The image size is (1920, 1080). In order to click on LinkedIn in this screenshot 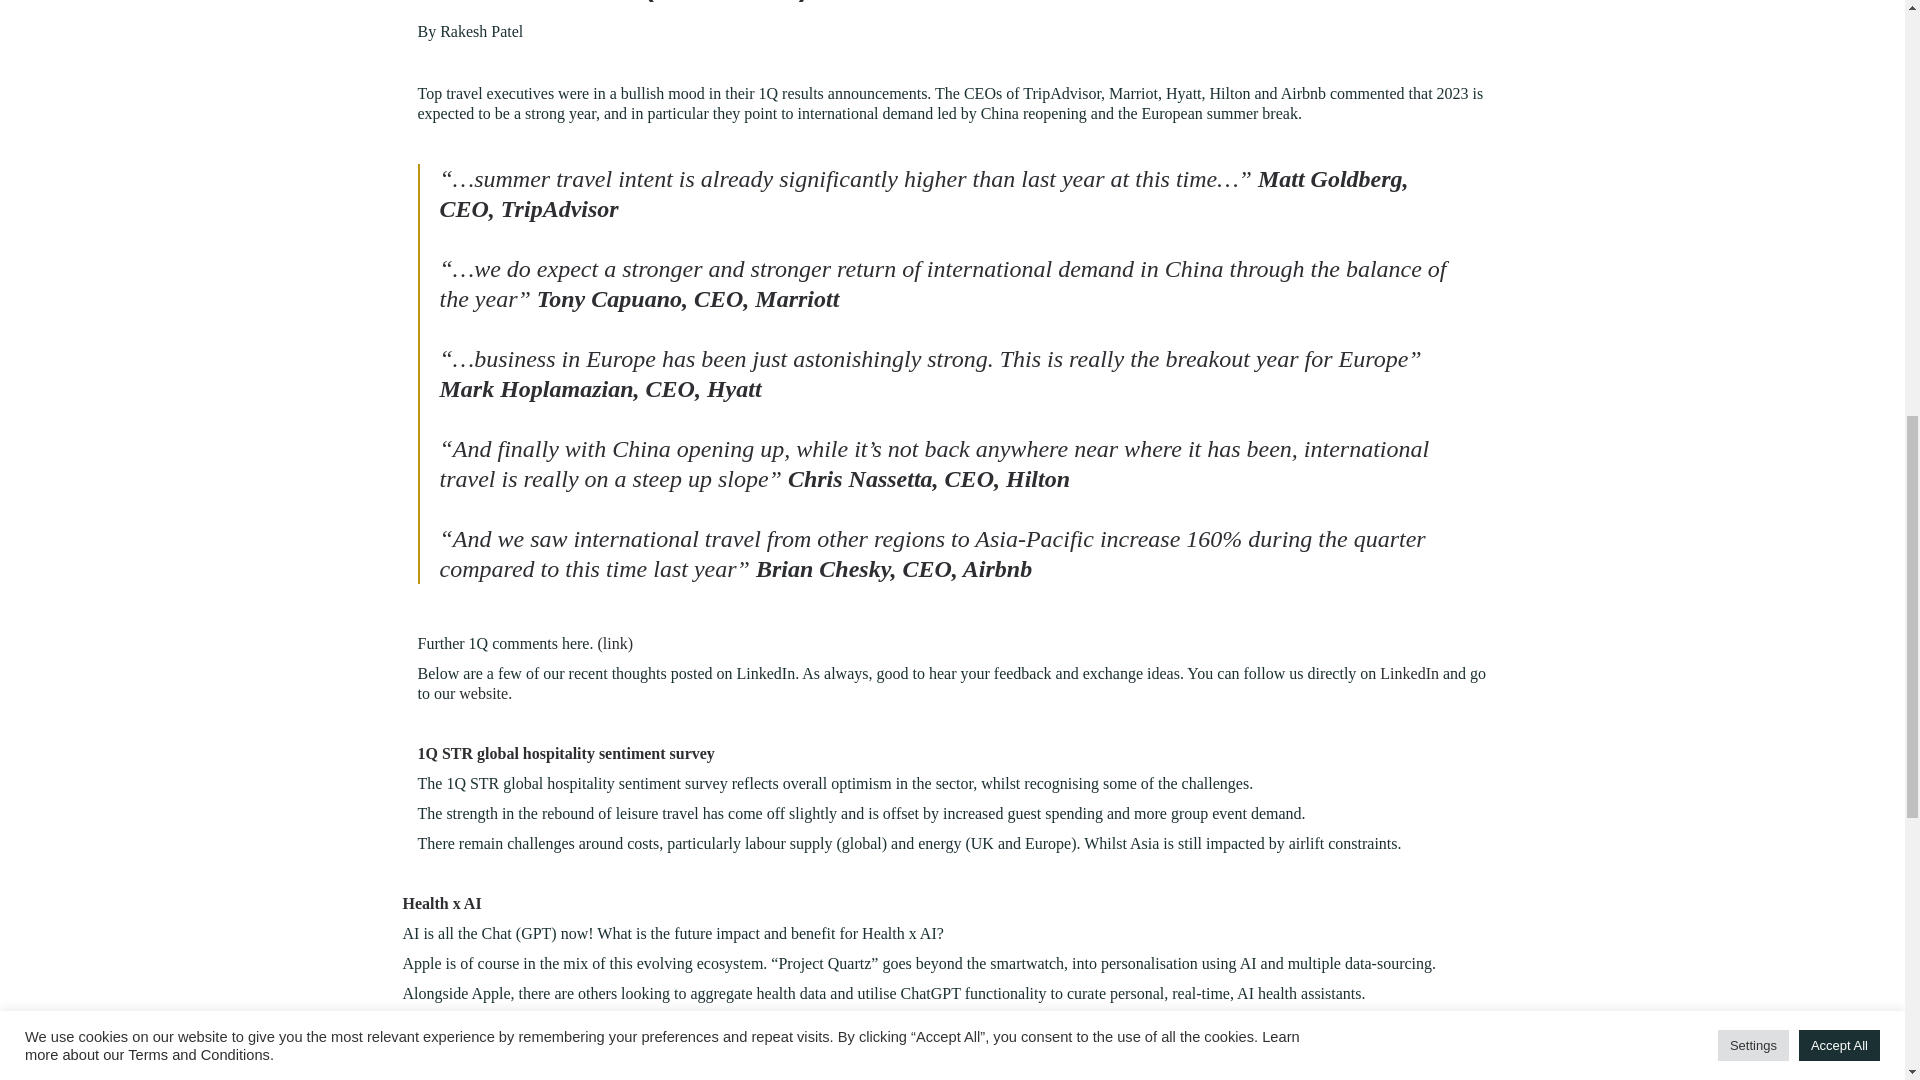, I will do `click(1409, 673)`.